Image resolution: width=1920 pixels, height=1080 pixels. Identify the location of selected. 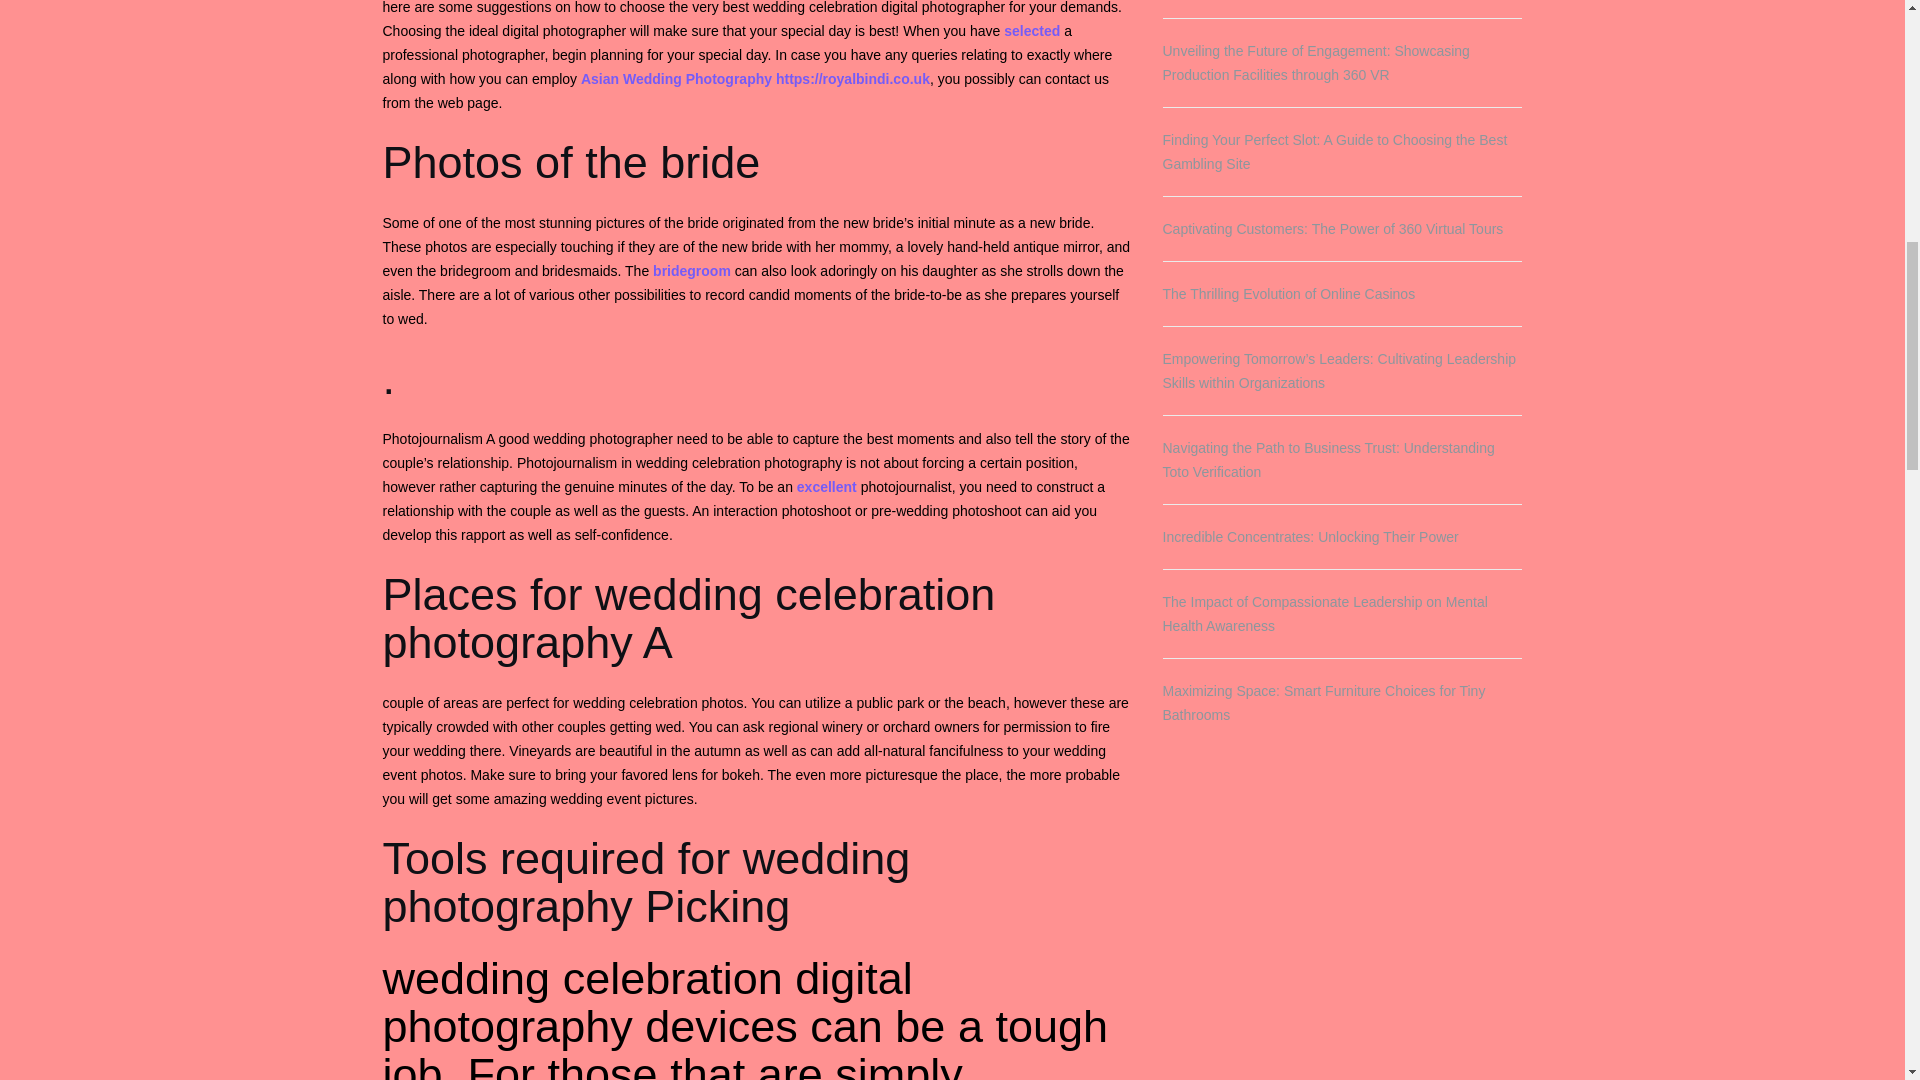
(1032, 30).